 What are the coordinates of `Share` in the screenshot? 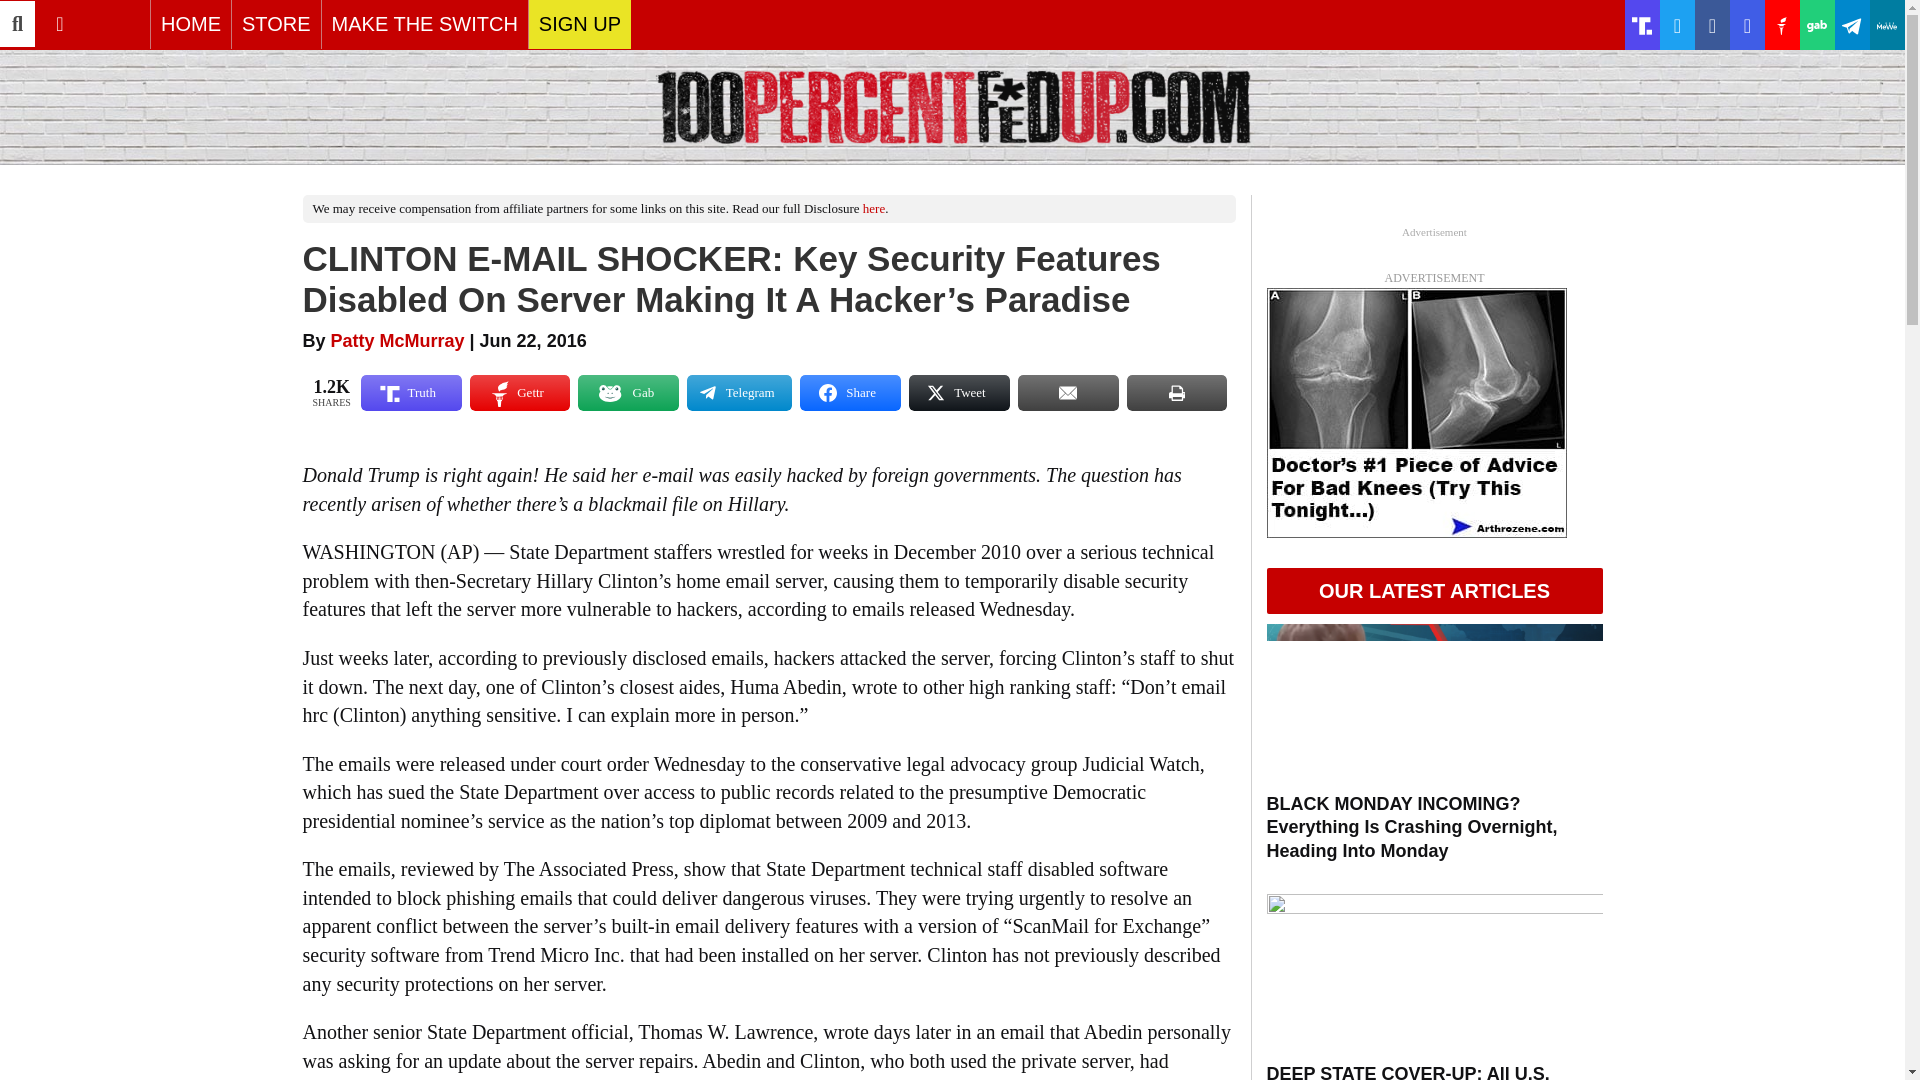 It's located at (850, 392).